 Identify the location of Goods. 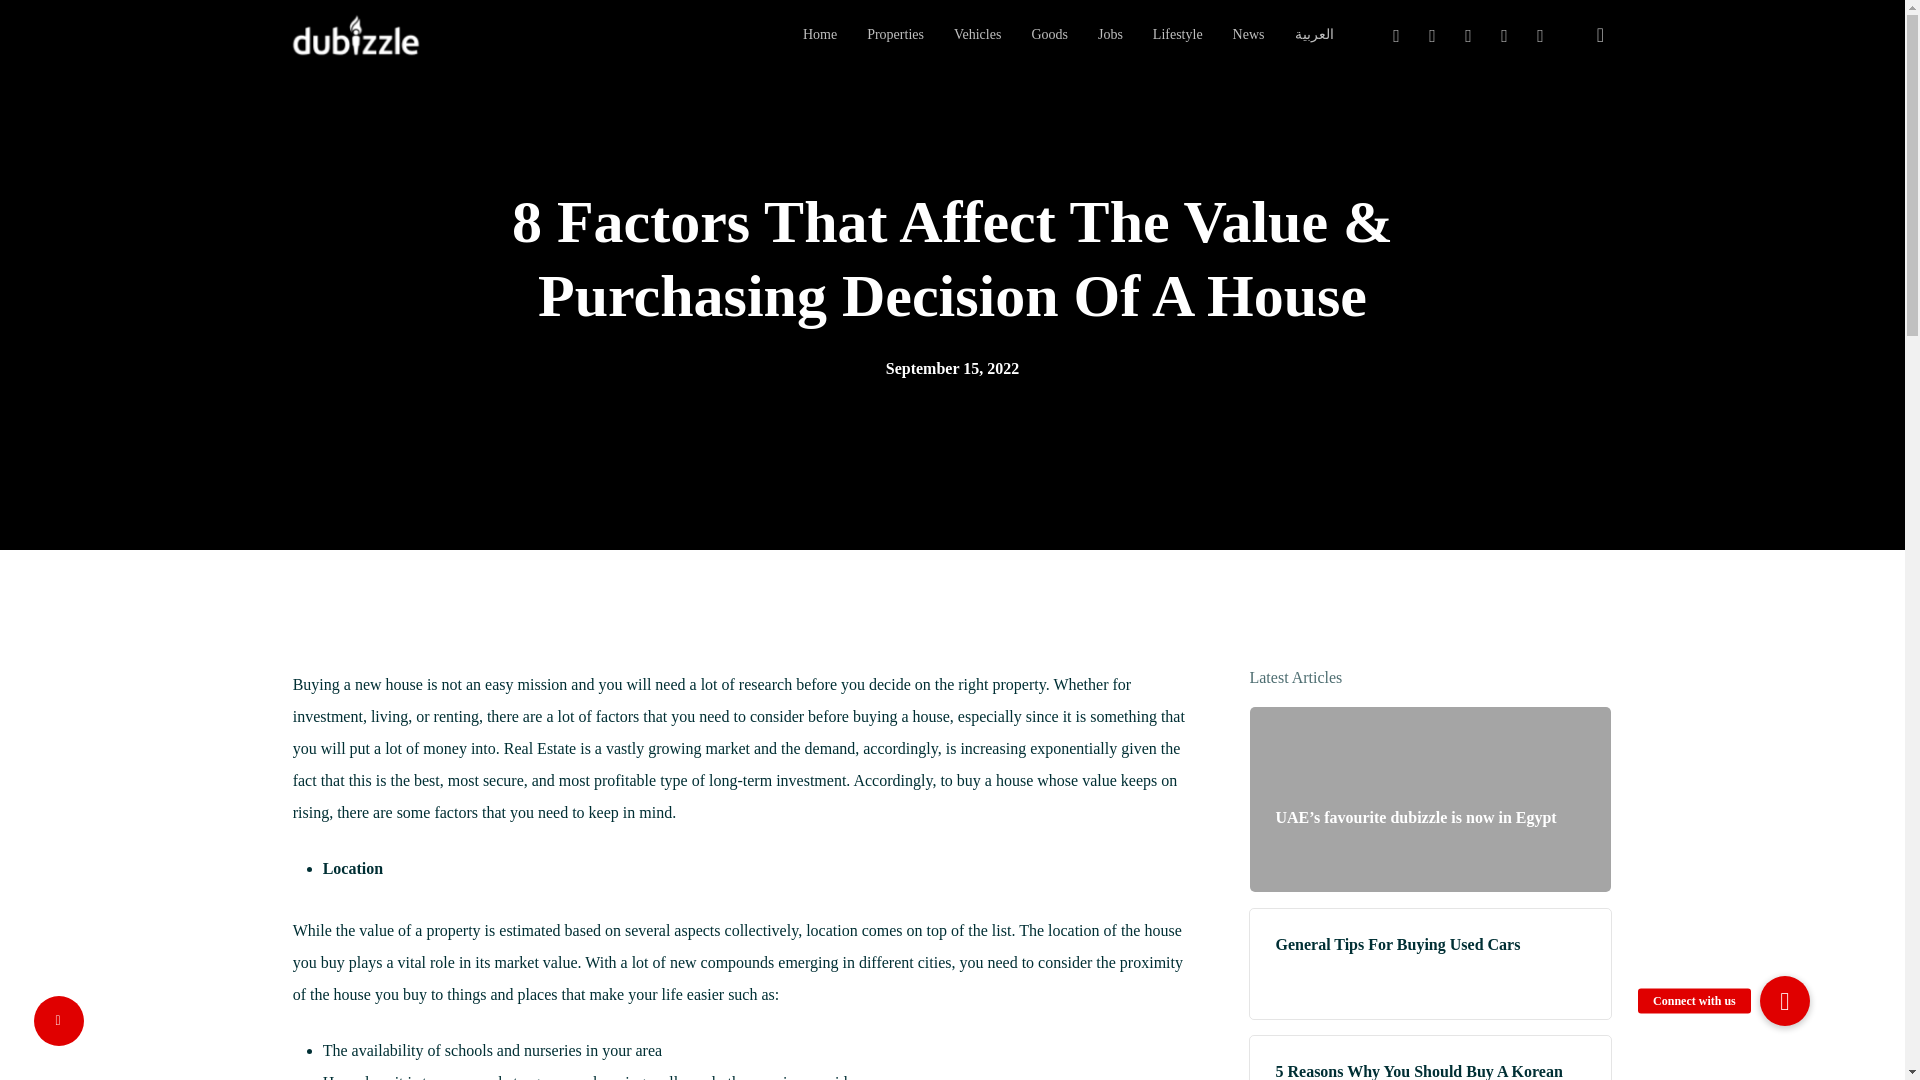
(1048, 35).